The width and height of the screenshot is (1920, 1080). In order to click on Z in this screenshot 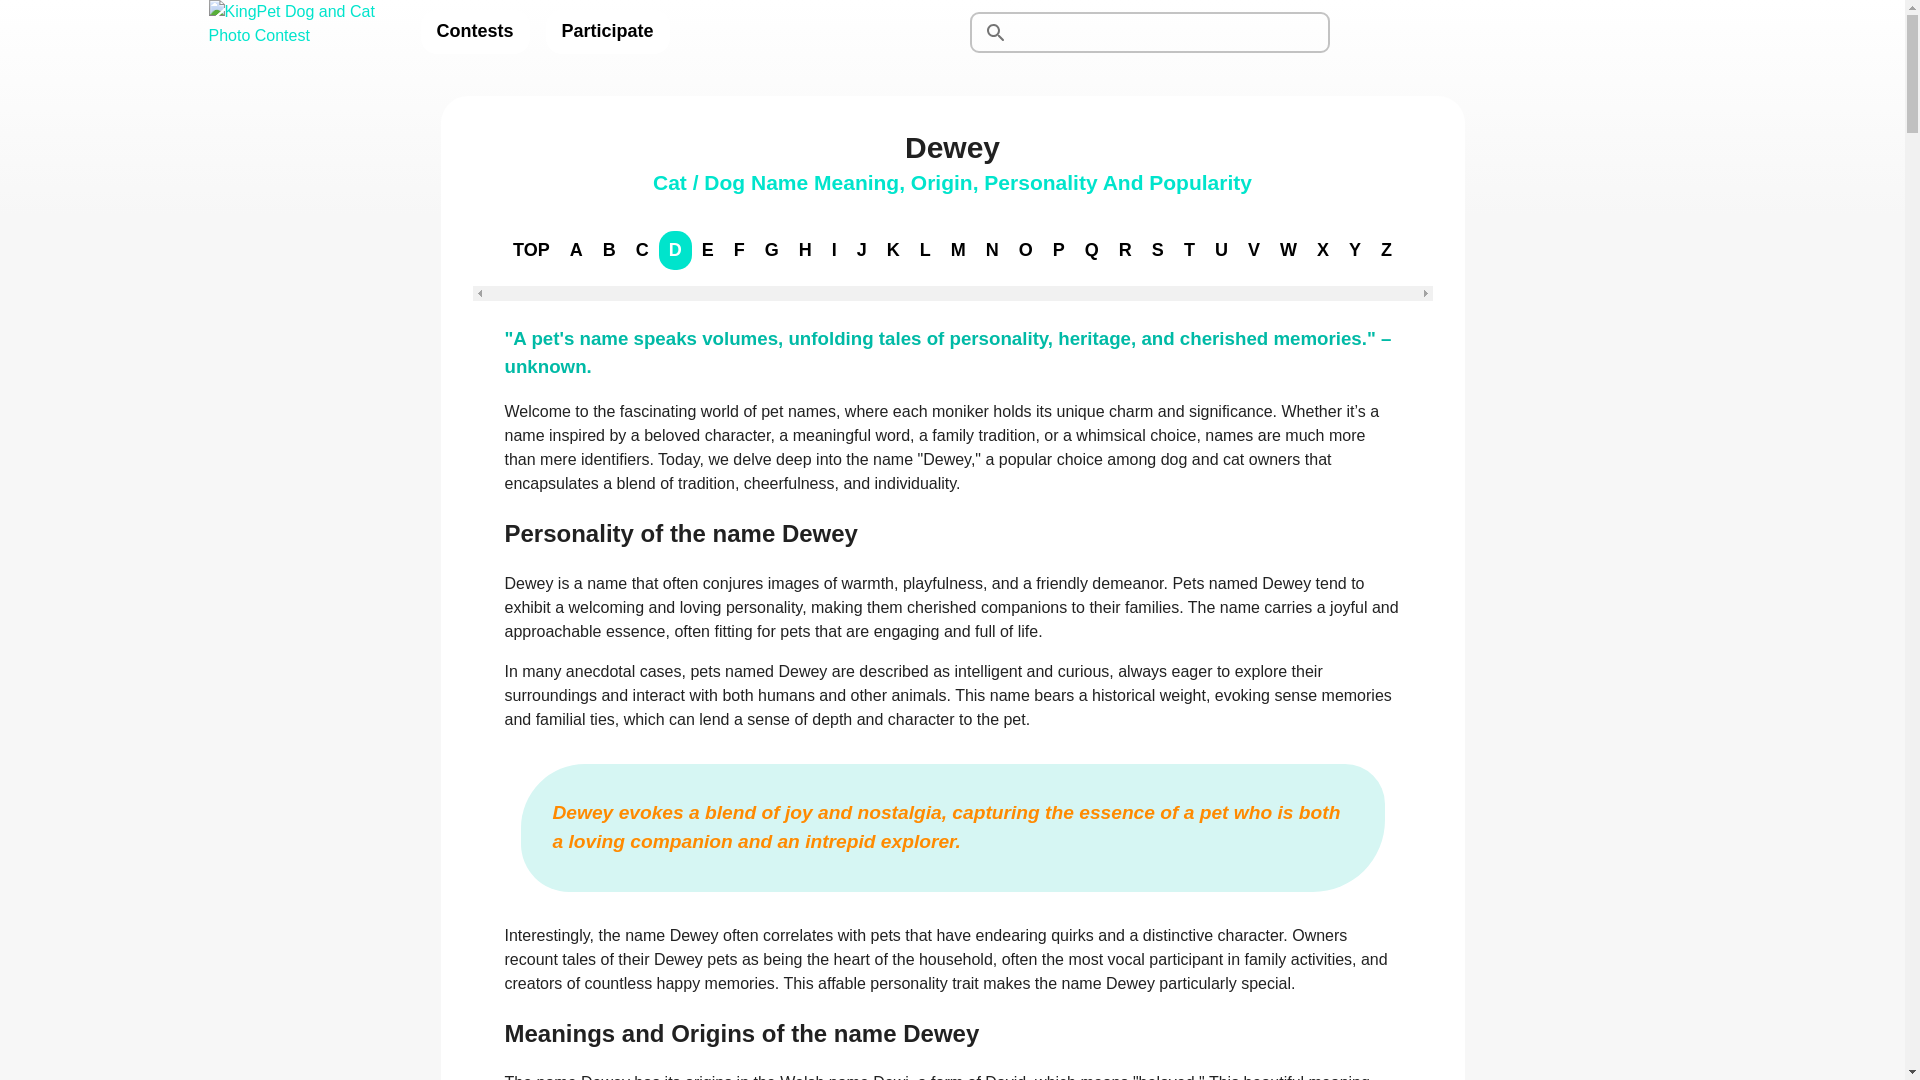, I will do `click(1386, 250)`.